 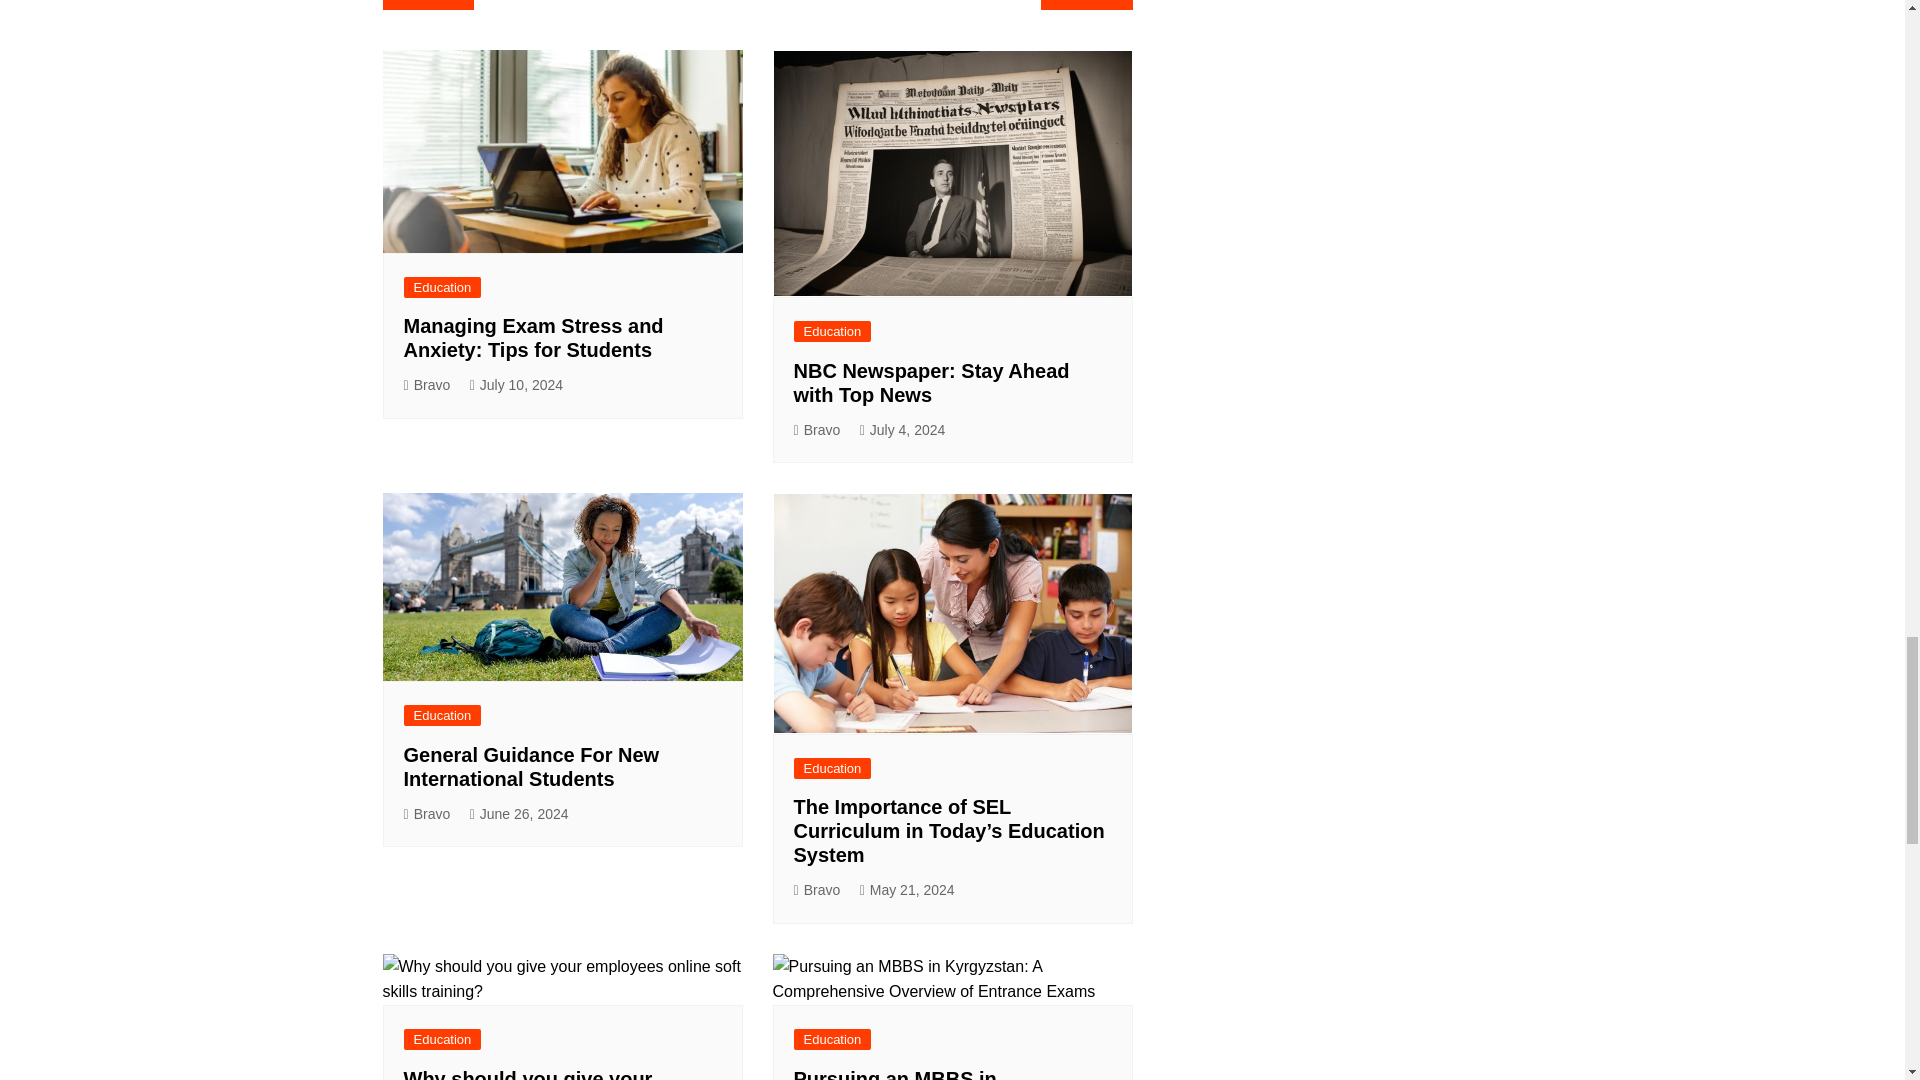 I want to click on NBC Newspaper: Stay Ahead with Top News, so click(x=932, y=382).